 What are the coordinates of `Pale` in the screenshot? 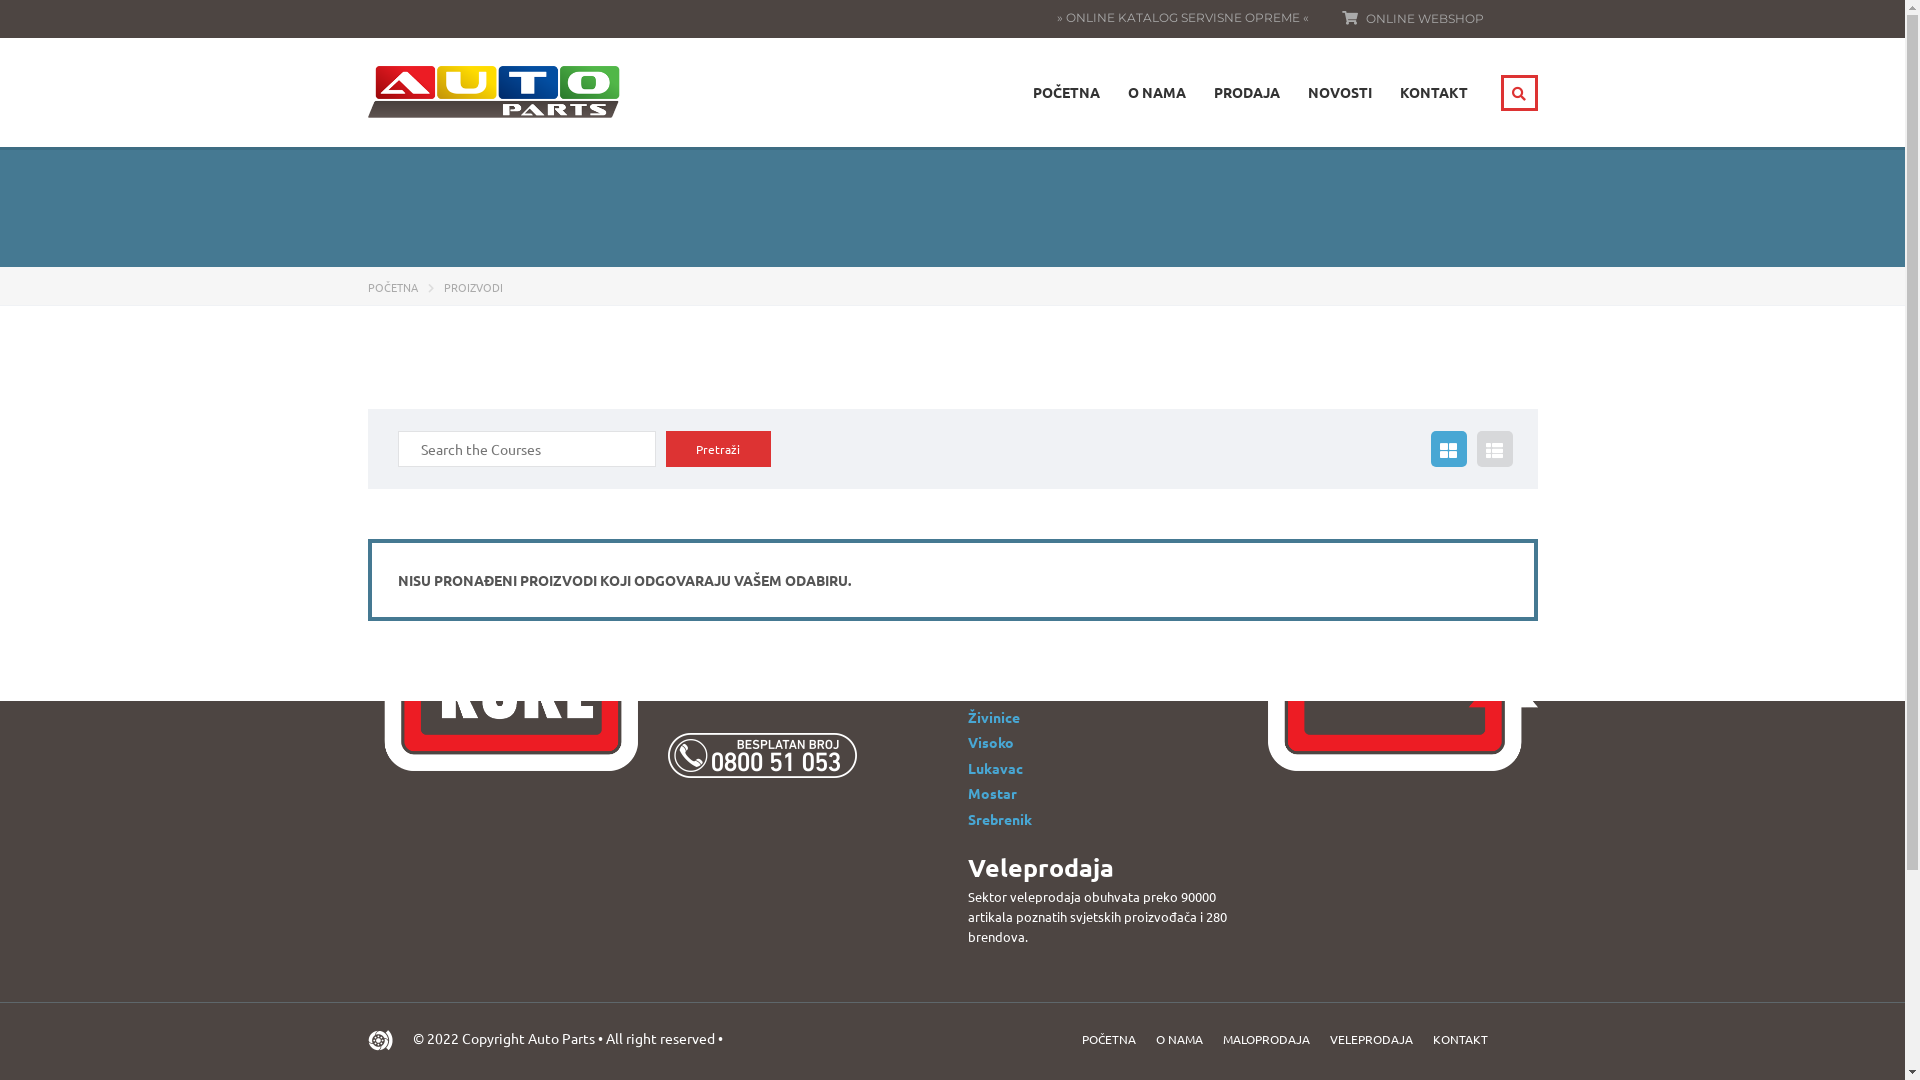 It's located at (982, 590).